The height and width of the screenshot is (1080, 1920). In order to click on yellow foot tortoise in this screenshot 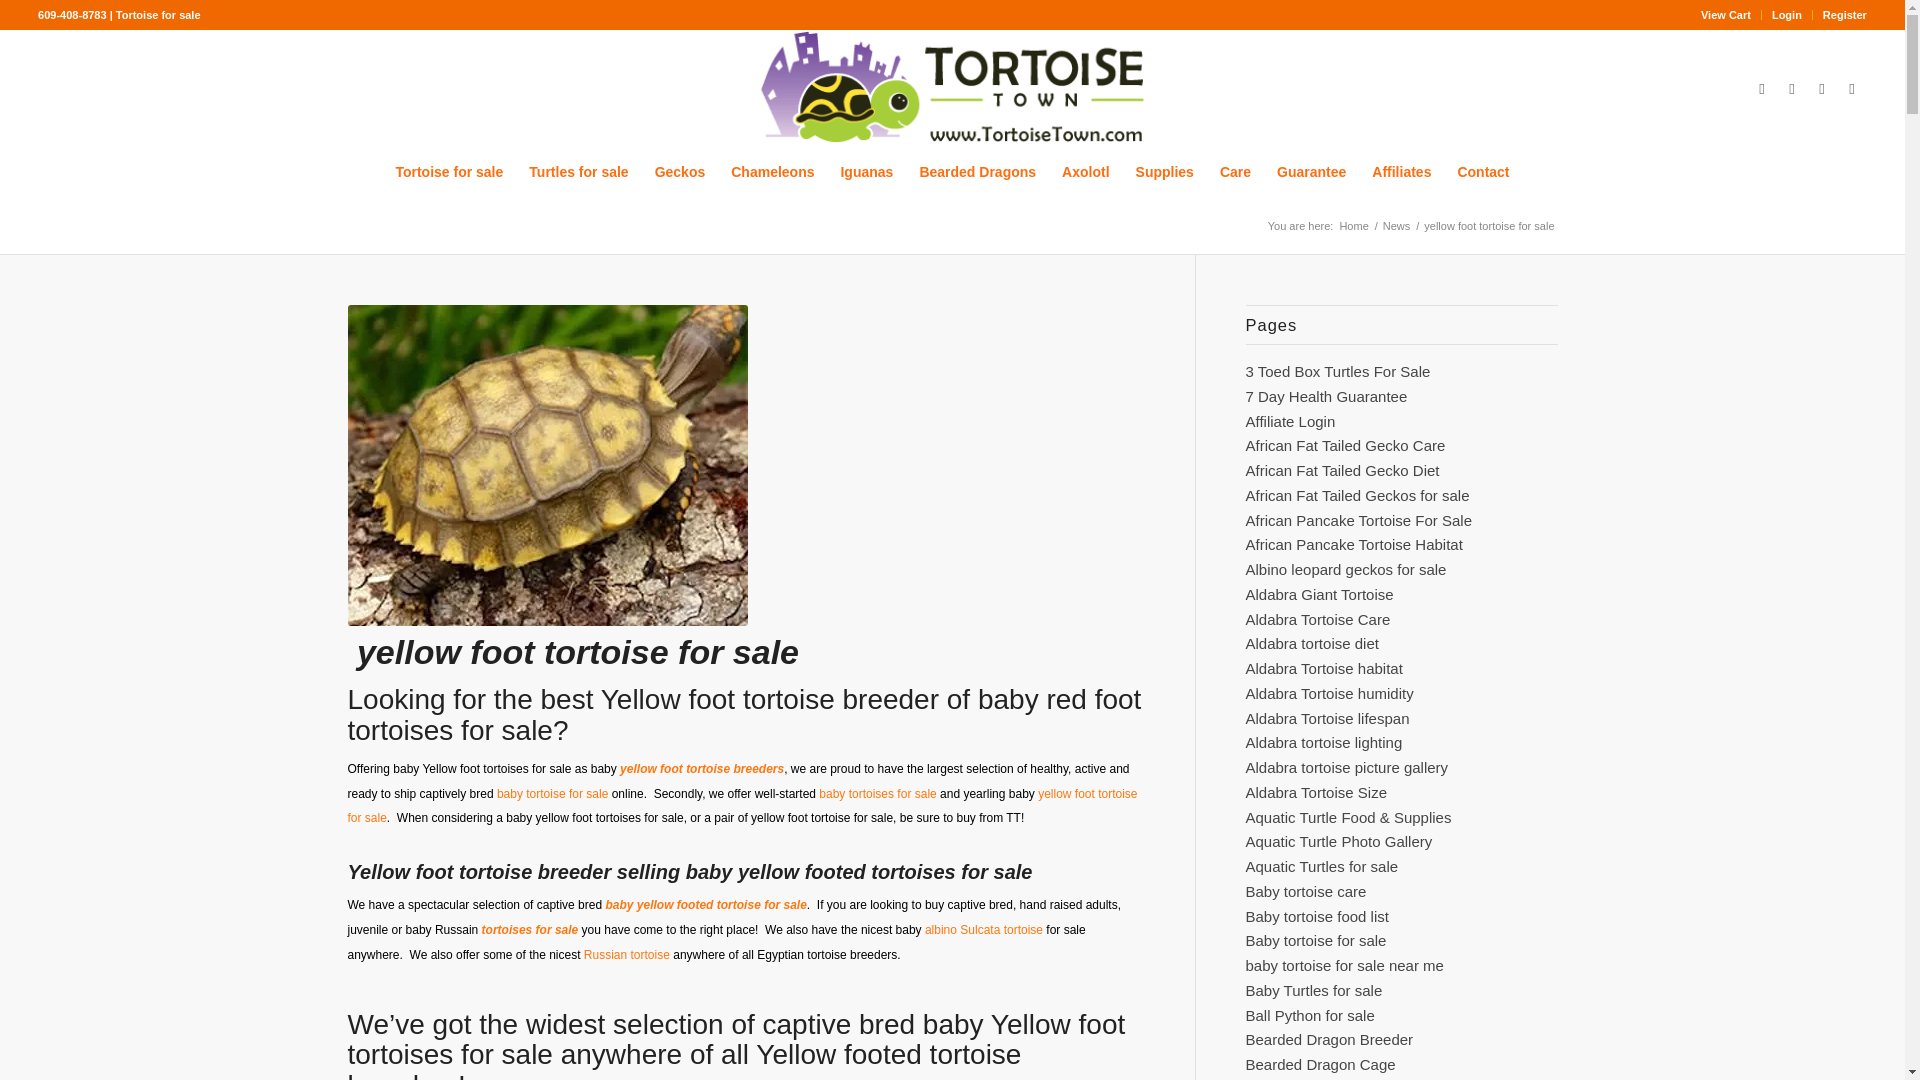, I will do `click(548, 465)`.